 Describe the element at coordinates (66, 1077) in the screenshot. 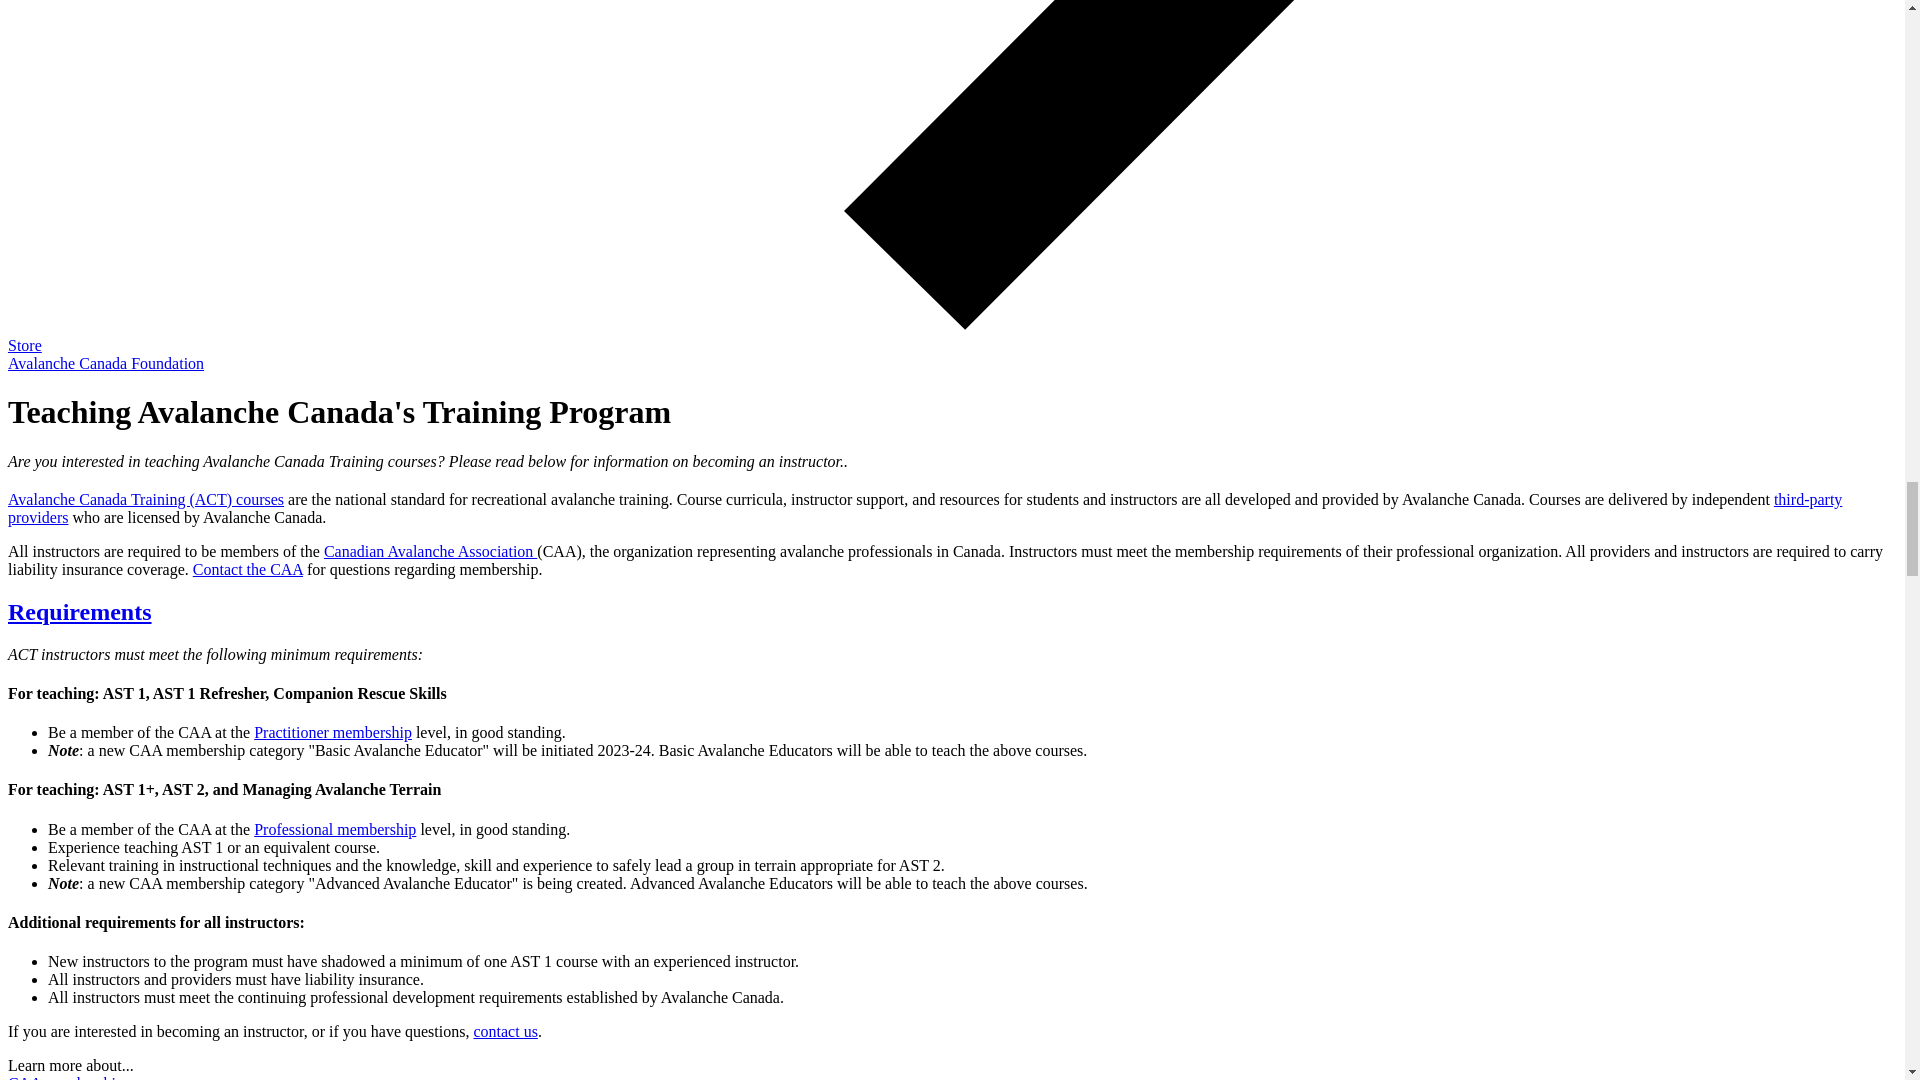

I see `CAA membership` at that location.